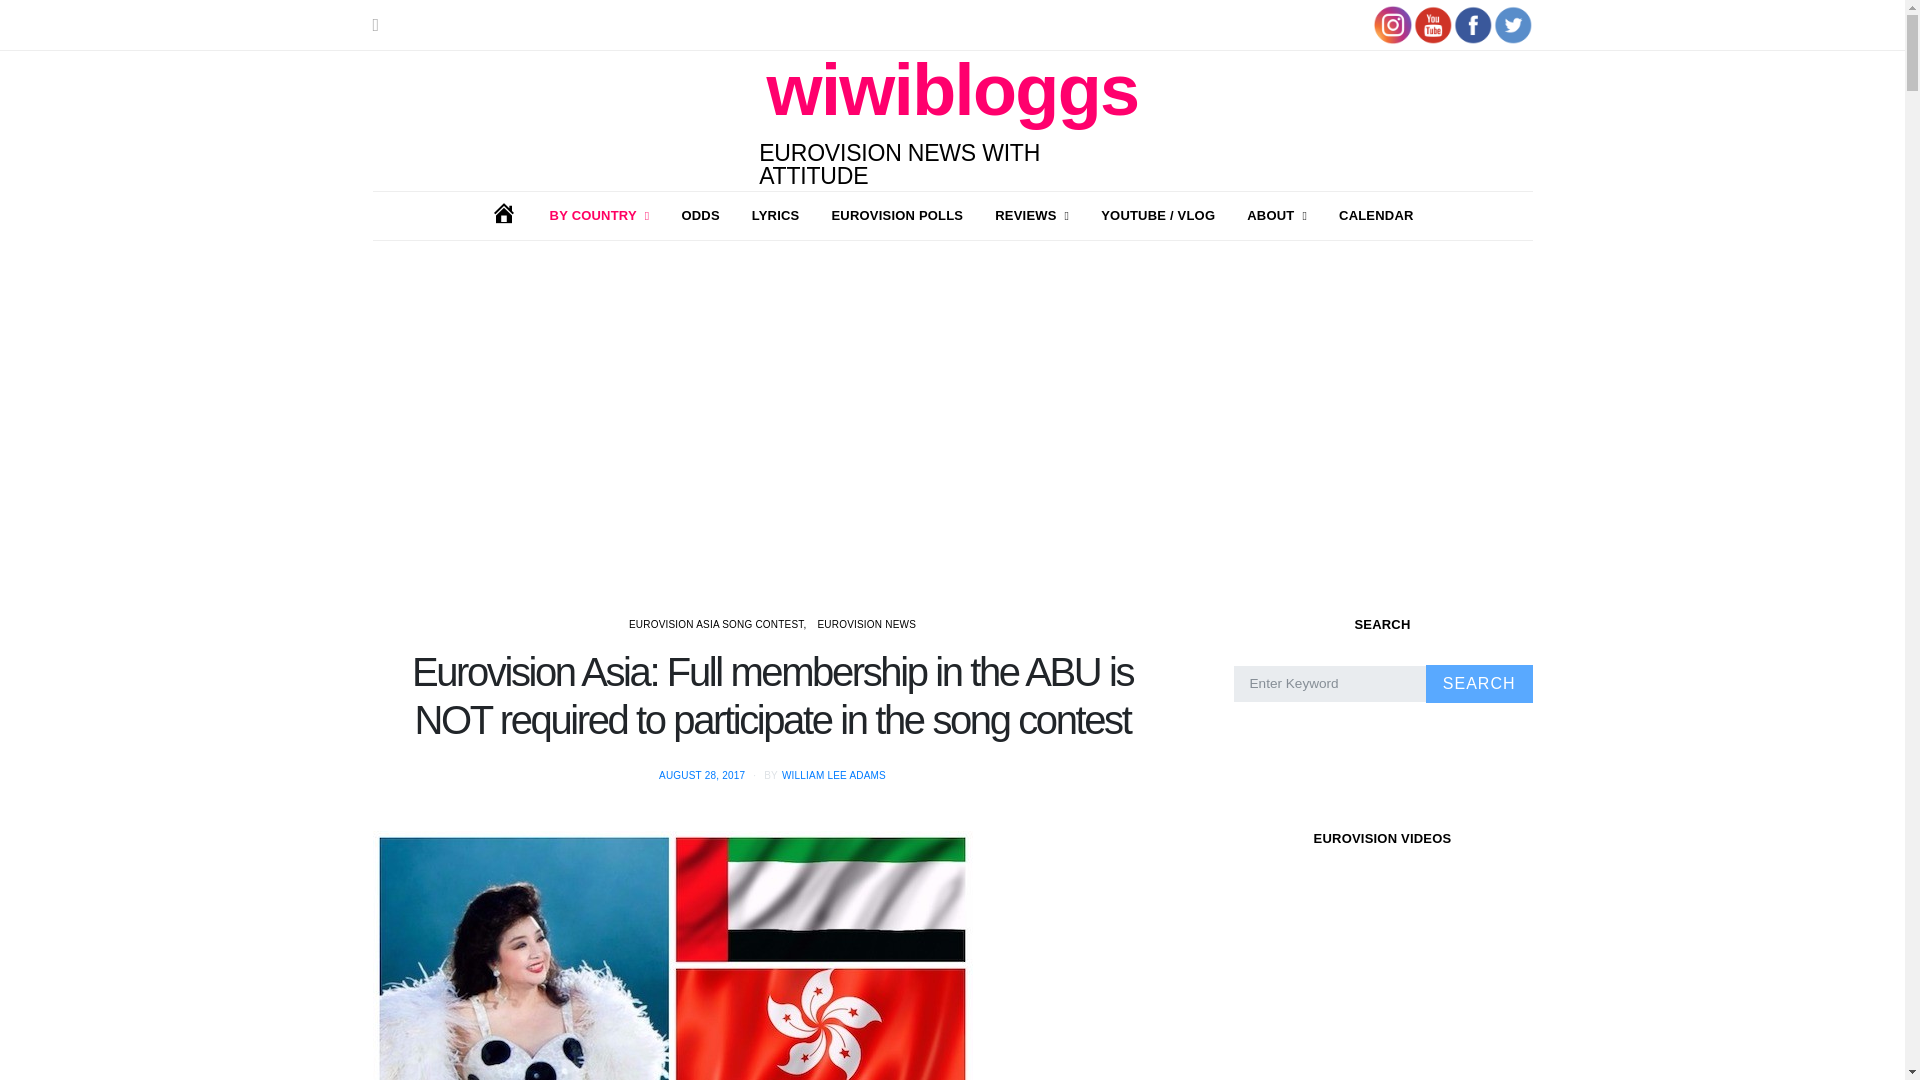 The image size is (1920, 1080). I want to click on Eurovision and National Finals, so click(1032, 216).